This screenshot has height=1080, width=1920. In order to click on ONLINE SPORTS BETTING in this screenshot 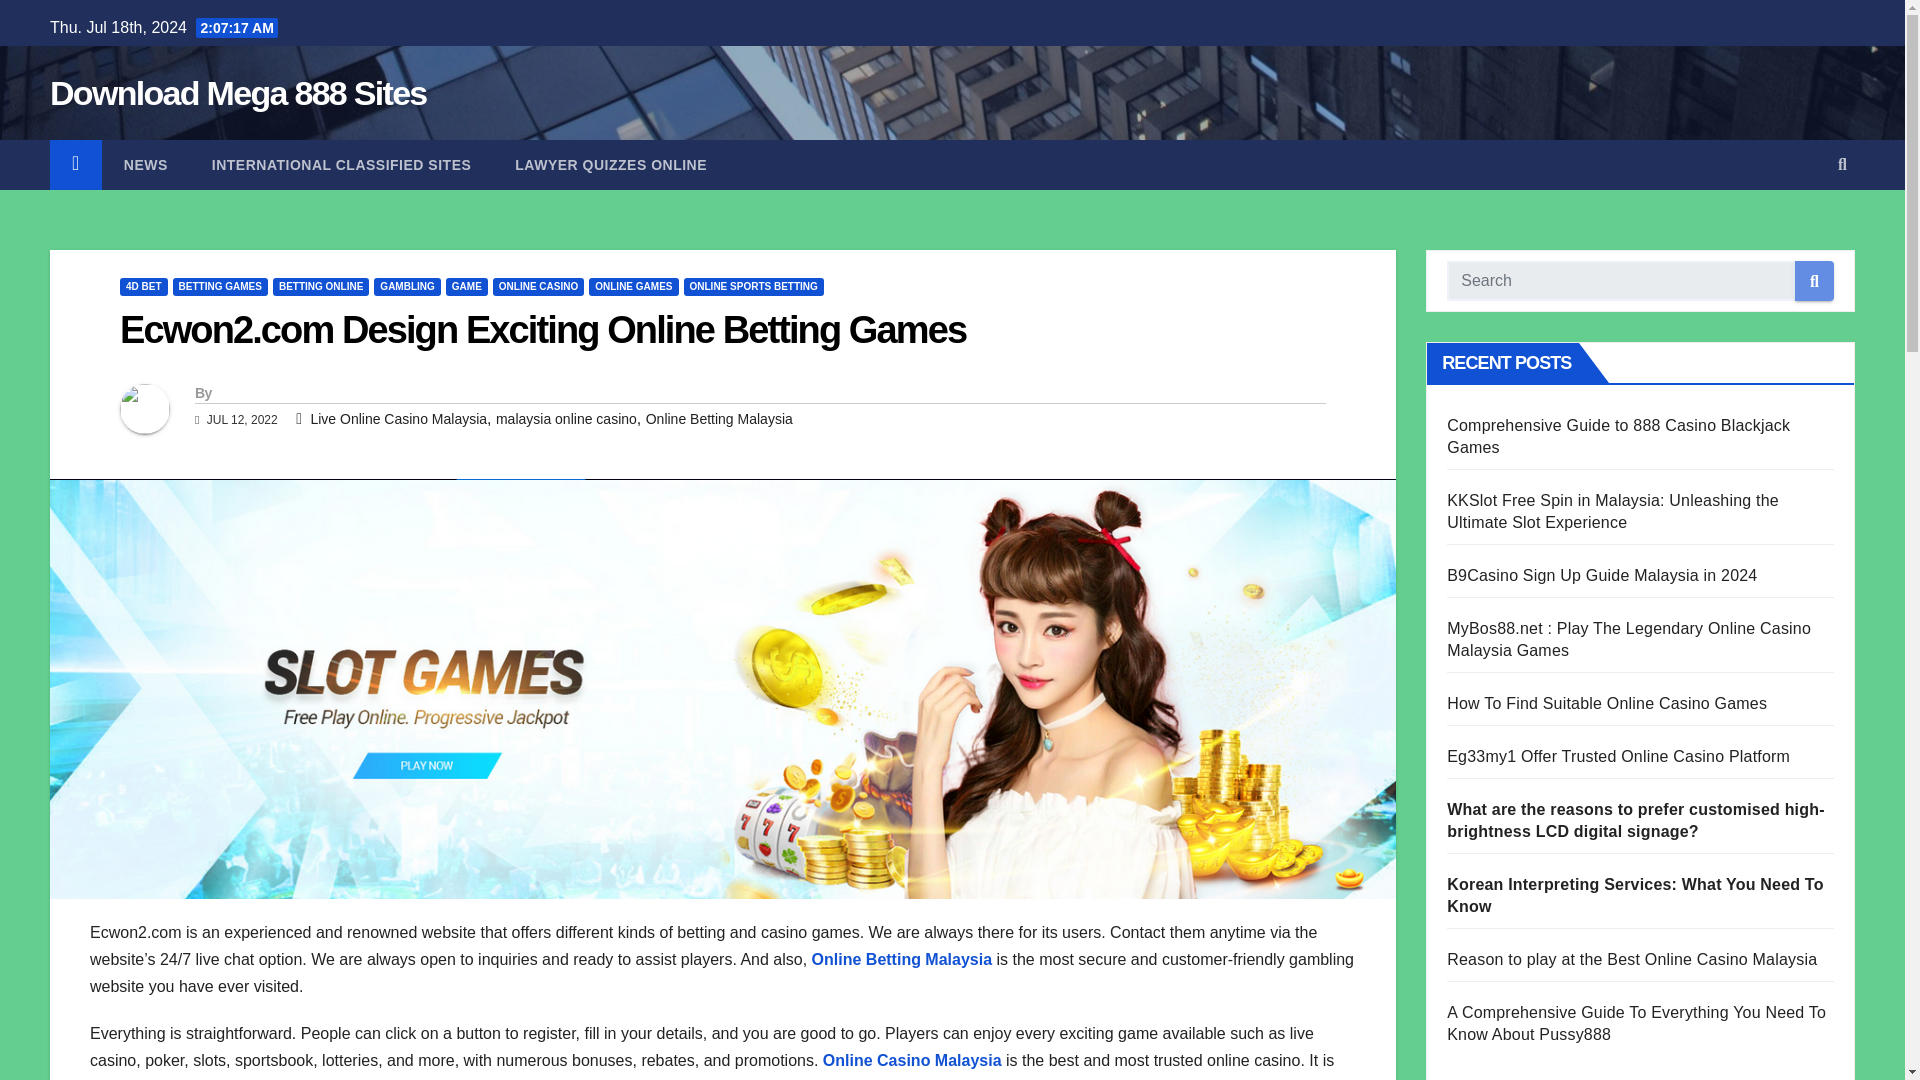, I will do `click(753, 286)`.